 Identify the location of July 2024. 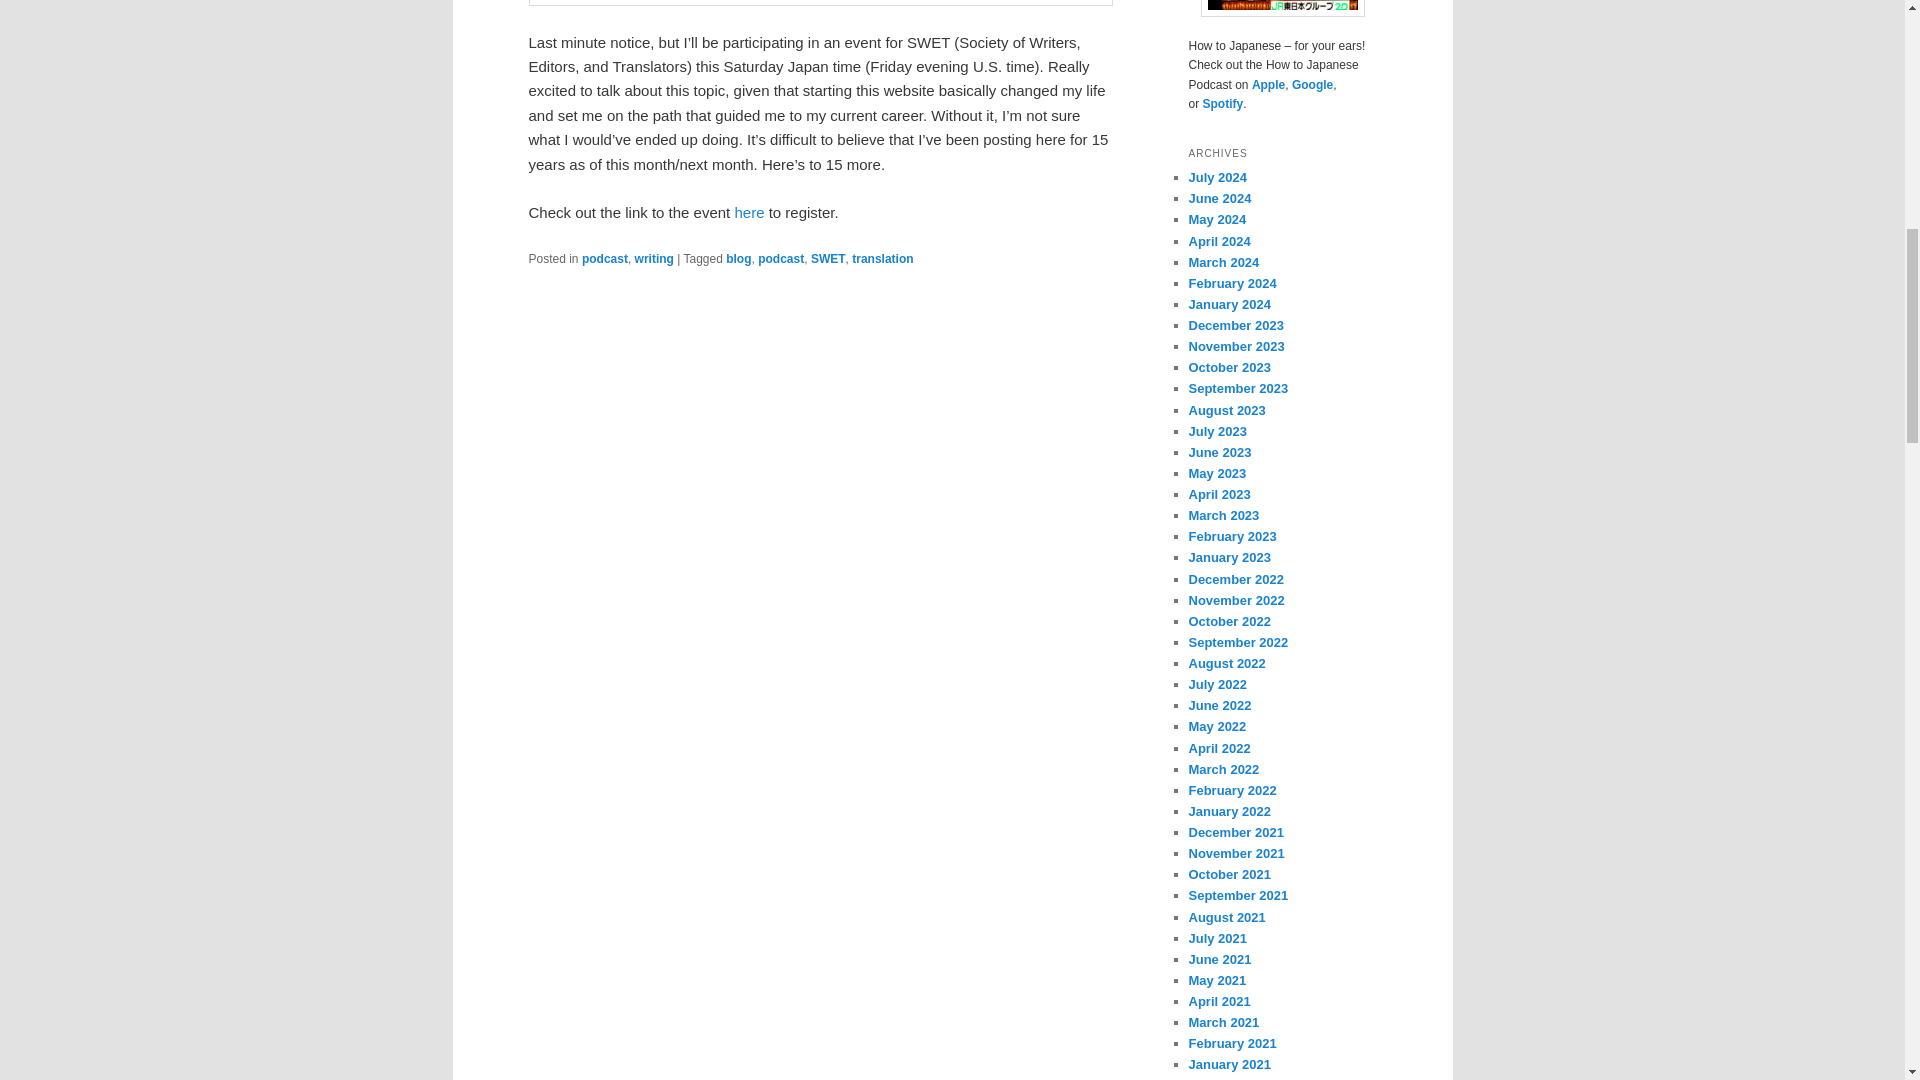
(1217, 176).